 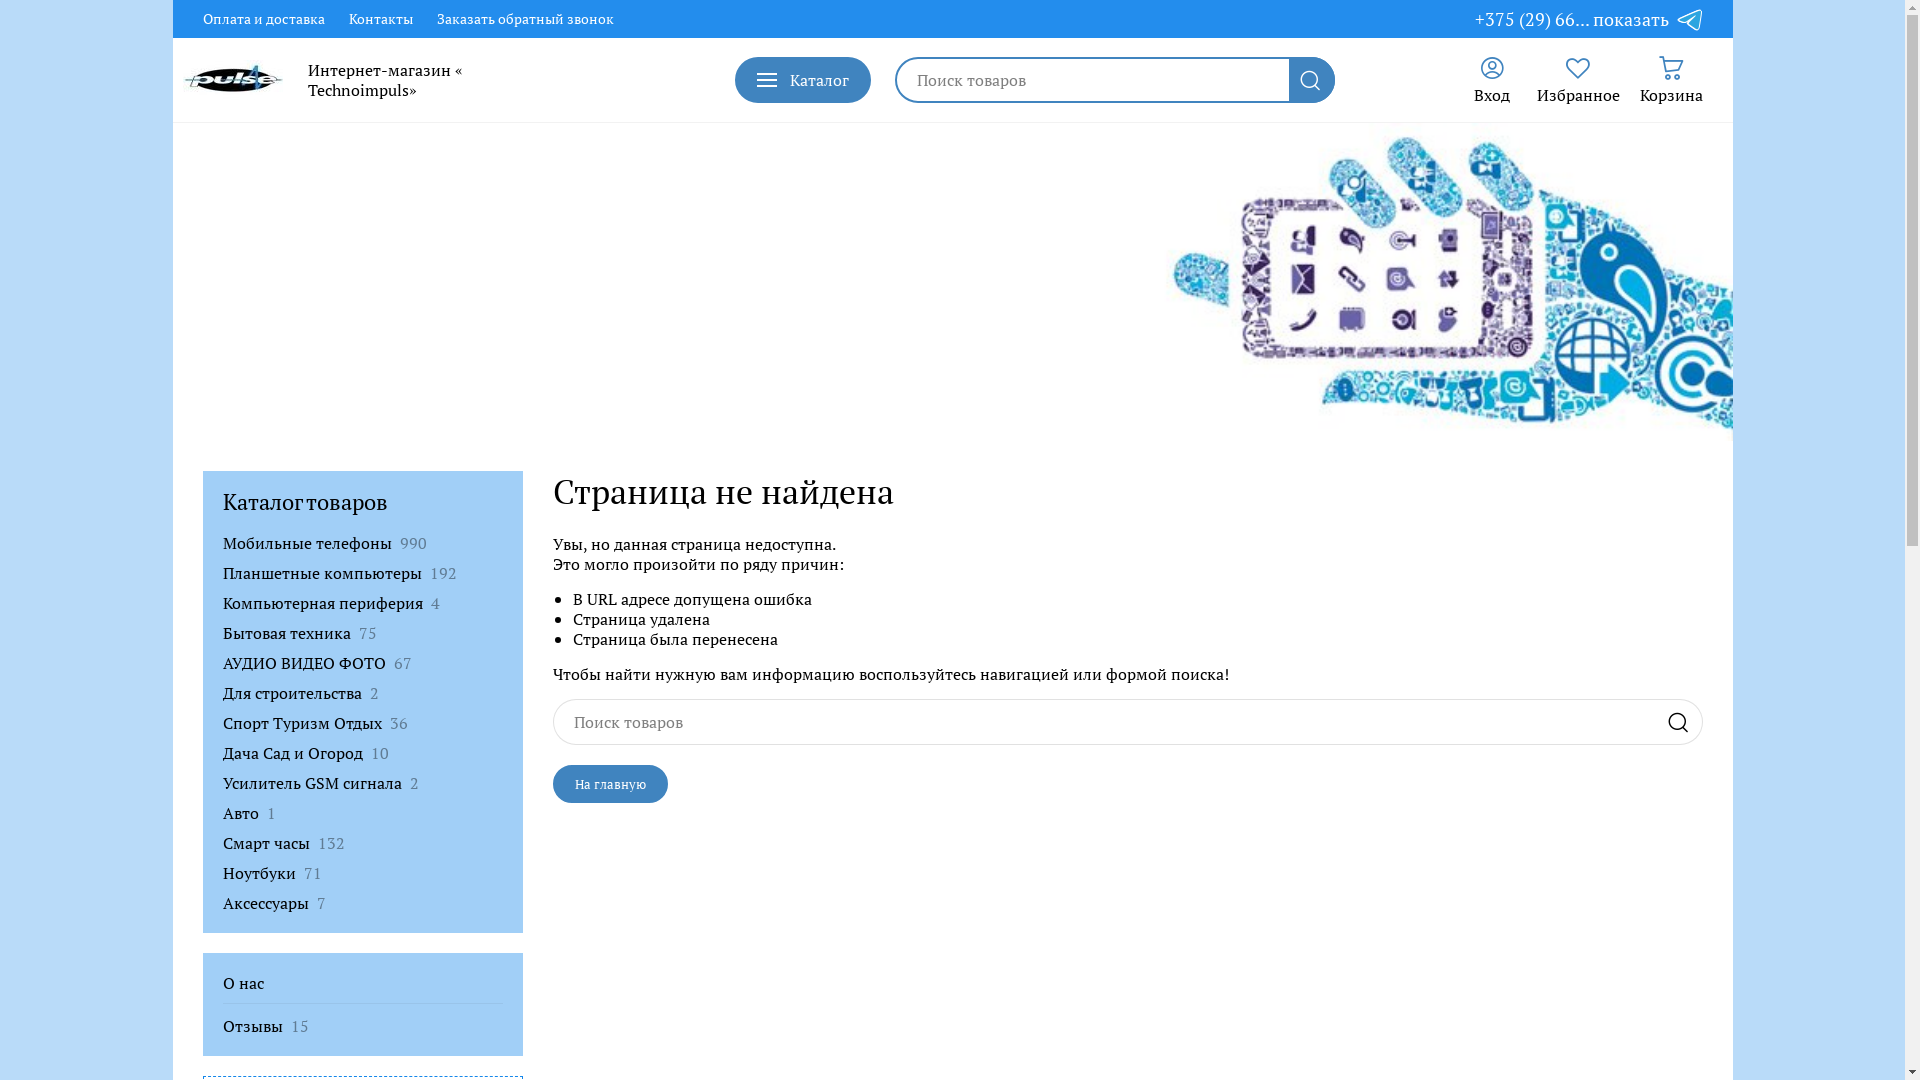 I want to click on Telegram, so click(x=1690, y=19).